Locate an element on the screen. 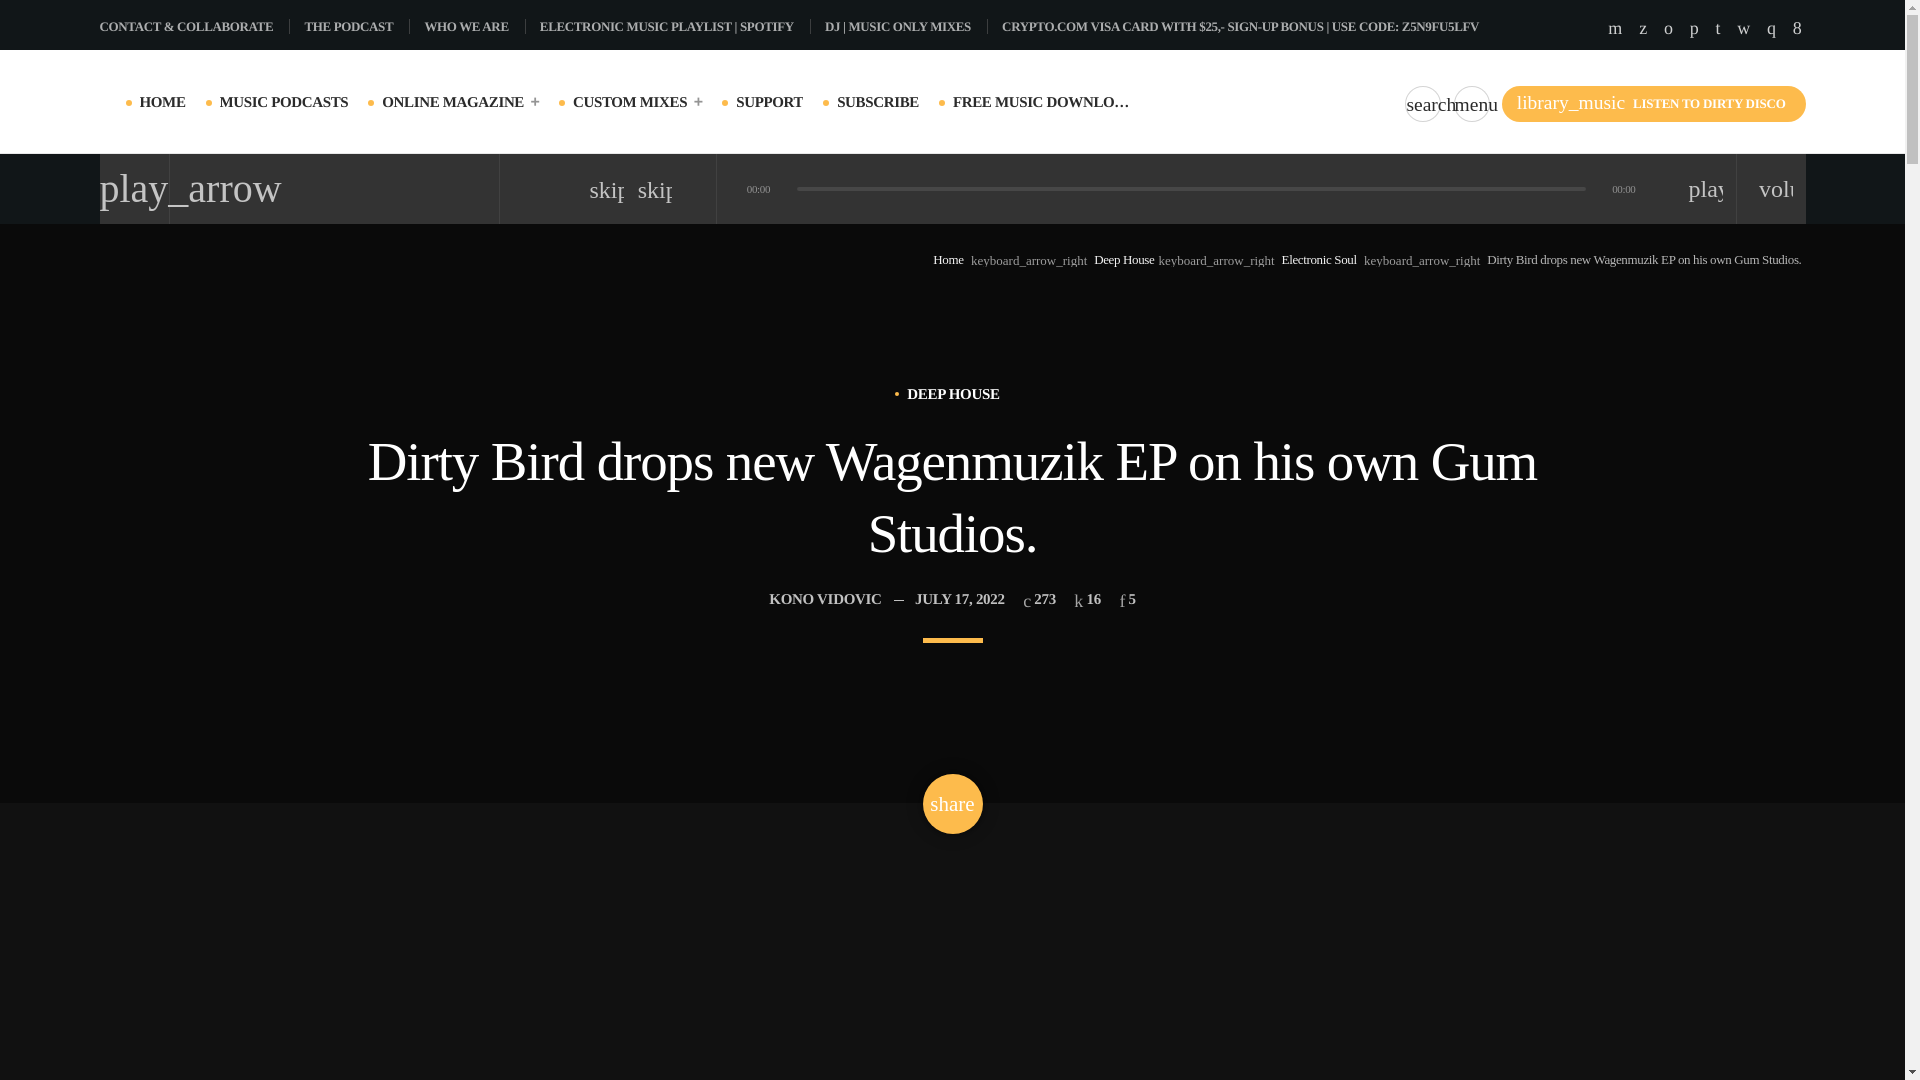  SUPPORT is located at coordinates (768, 102).